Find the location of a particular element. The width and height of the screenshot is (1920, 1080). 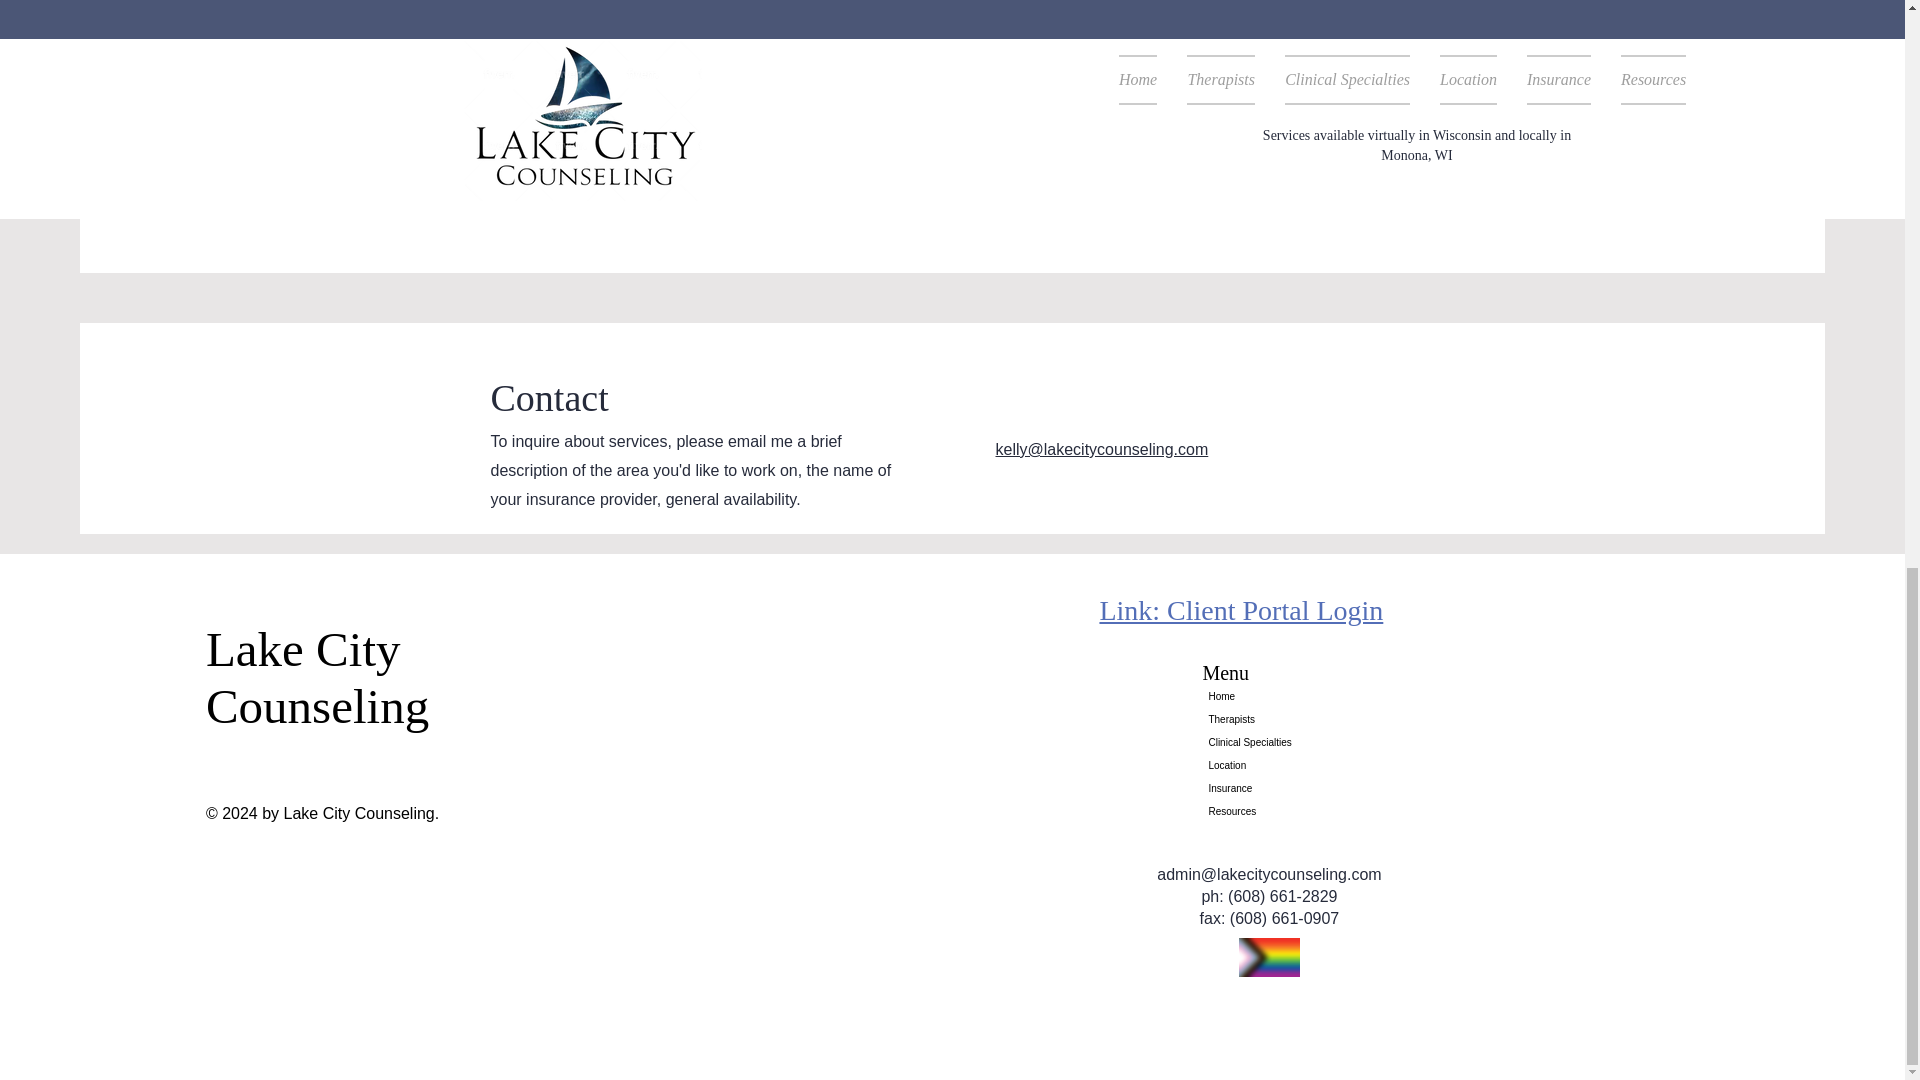

Insurance is located at coordinates (1268, 788).